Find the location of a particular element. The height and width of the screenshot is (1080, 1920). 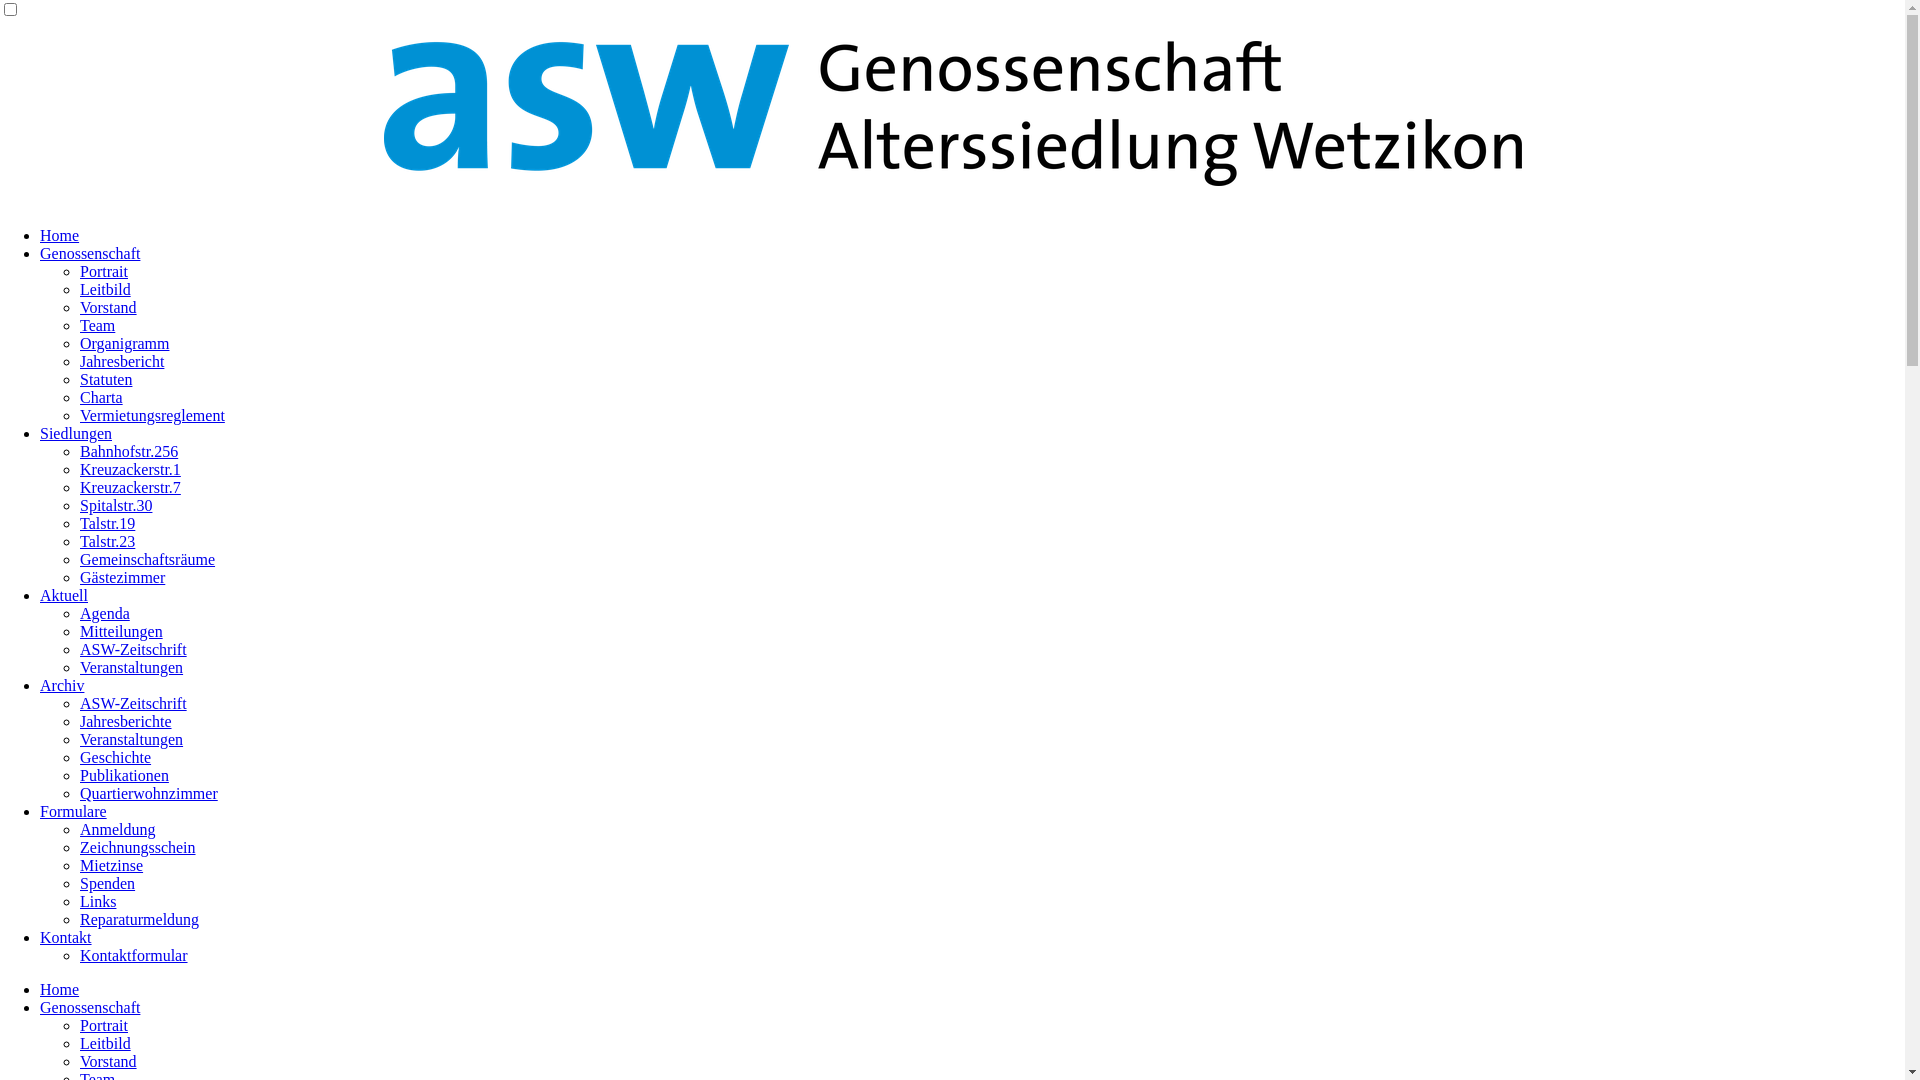

Quartierwohnzimmer is located at coordinates (149, 794).